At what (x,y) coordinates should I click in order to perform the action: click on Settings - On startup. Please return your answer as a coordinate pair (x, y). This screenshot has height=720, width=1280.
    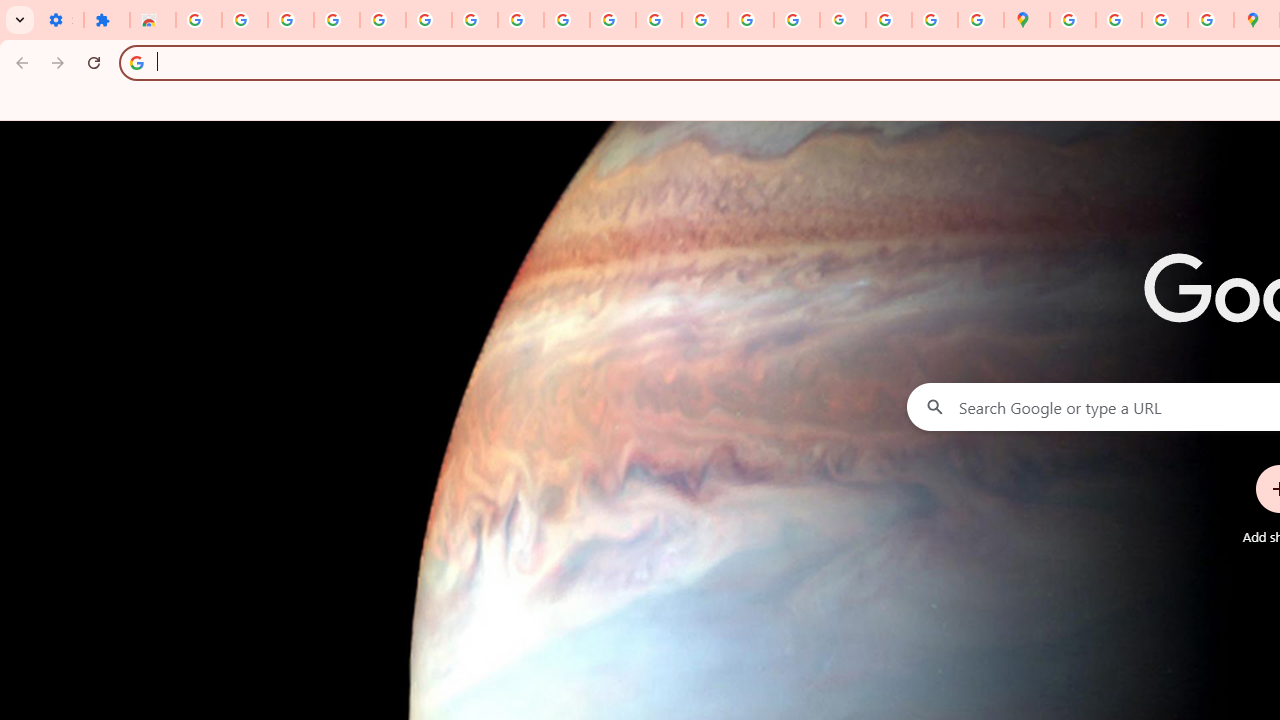
    Looking at the image, I should click on (60, 20).